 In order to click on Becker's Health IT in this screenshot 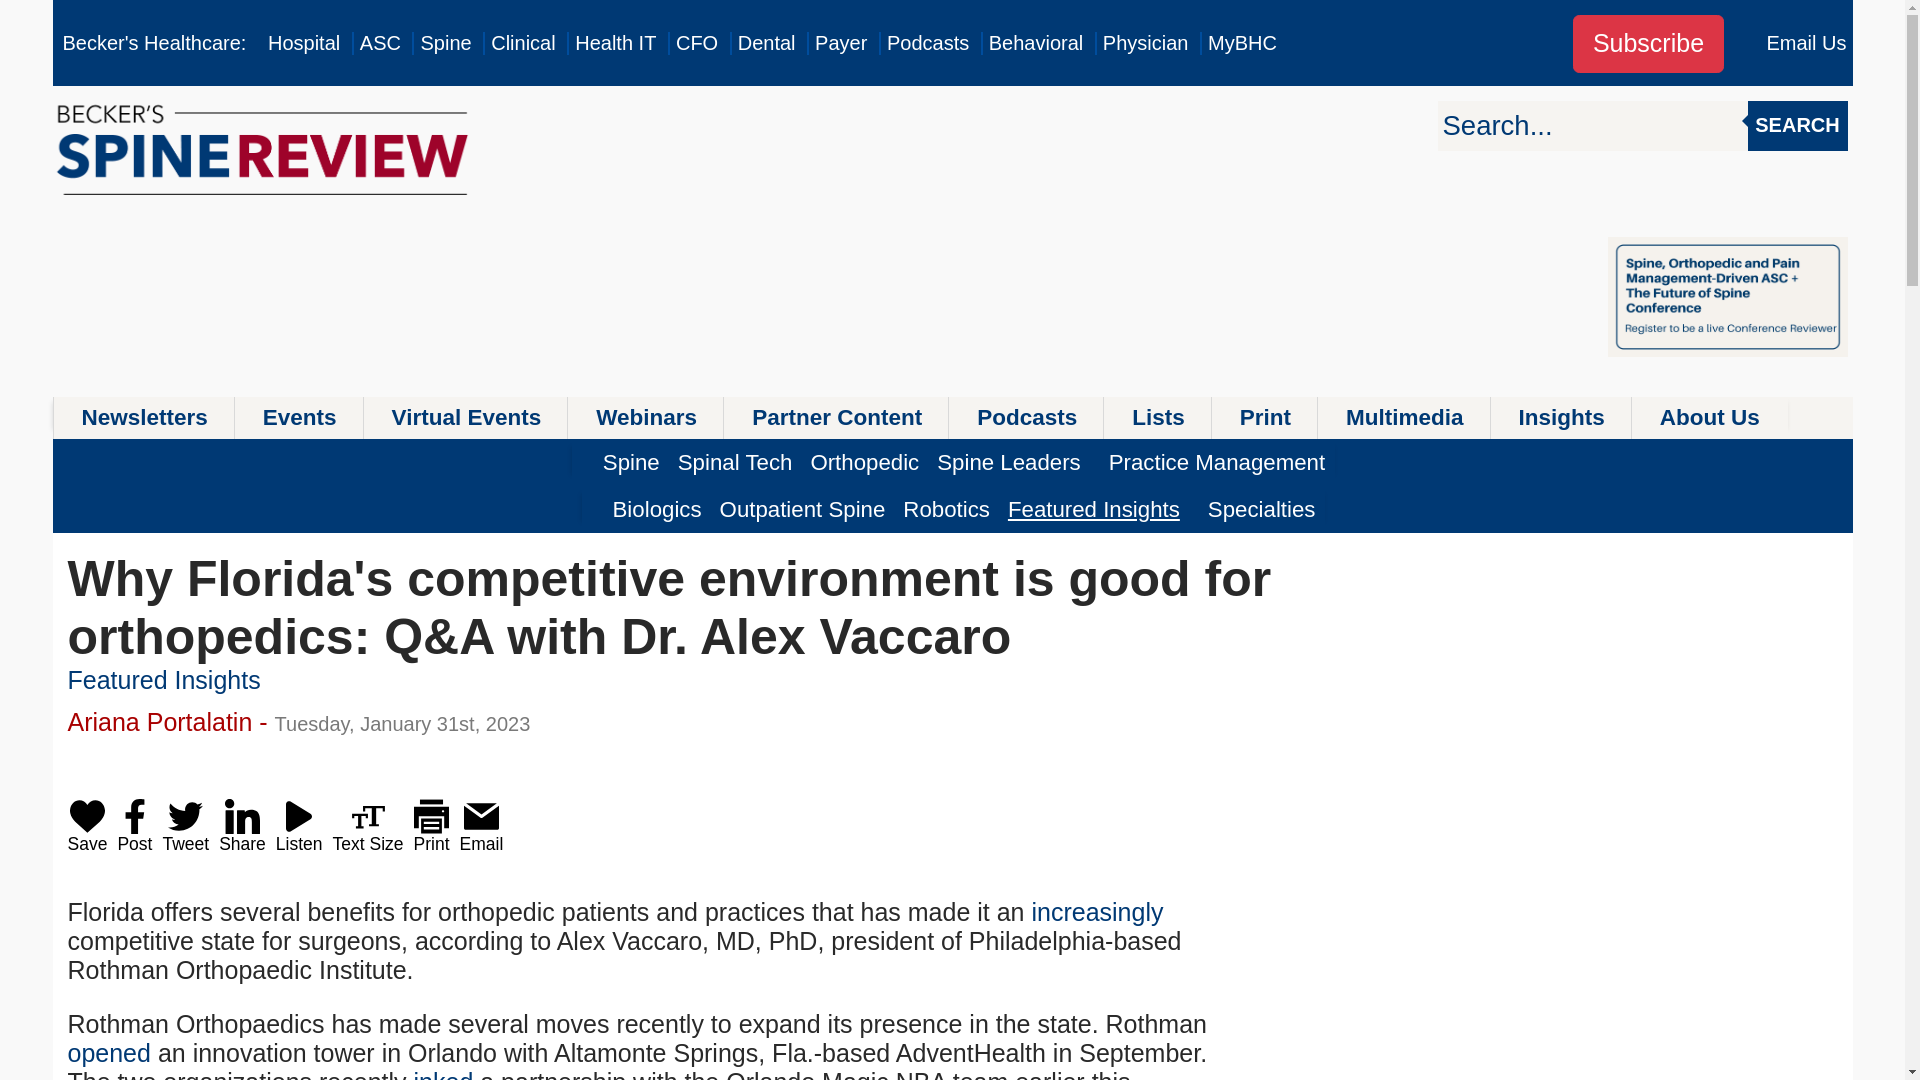, I will do `click(615, 43)`.